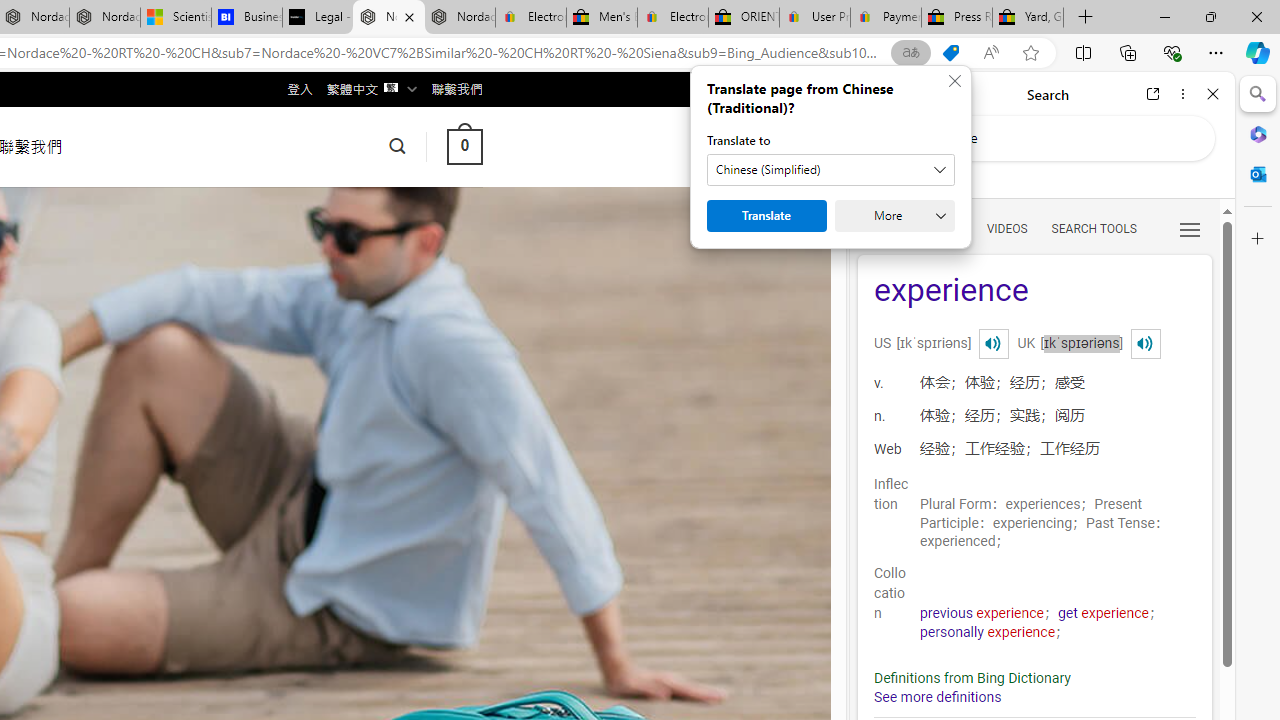 This screenshot has height=720, width=1280. What do you see at coordinates (1093, 228) in the screenshot?
I see `Search Filter, Search Tools` at bounding box center [1093, 228].